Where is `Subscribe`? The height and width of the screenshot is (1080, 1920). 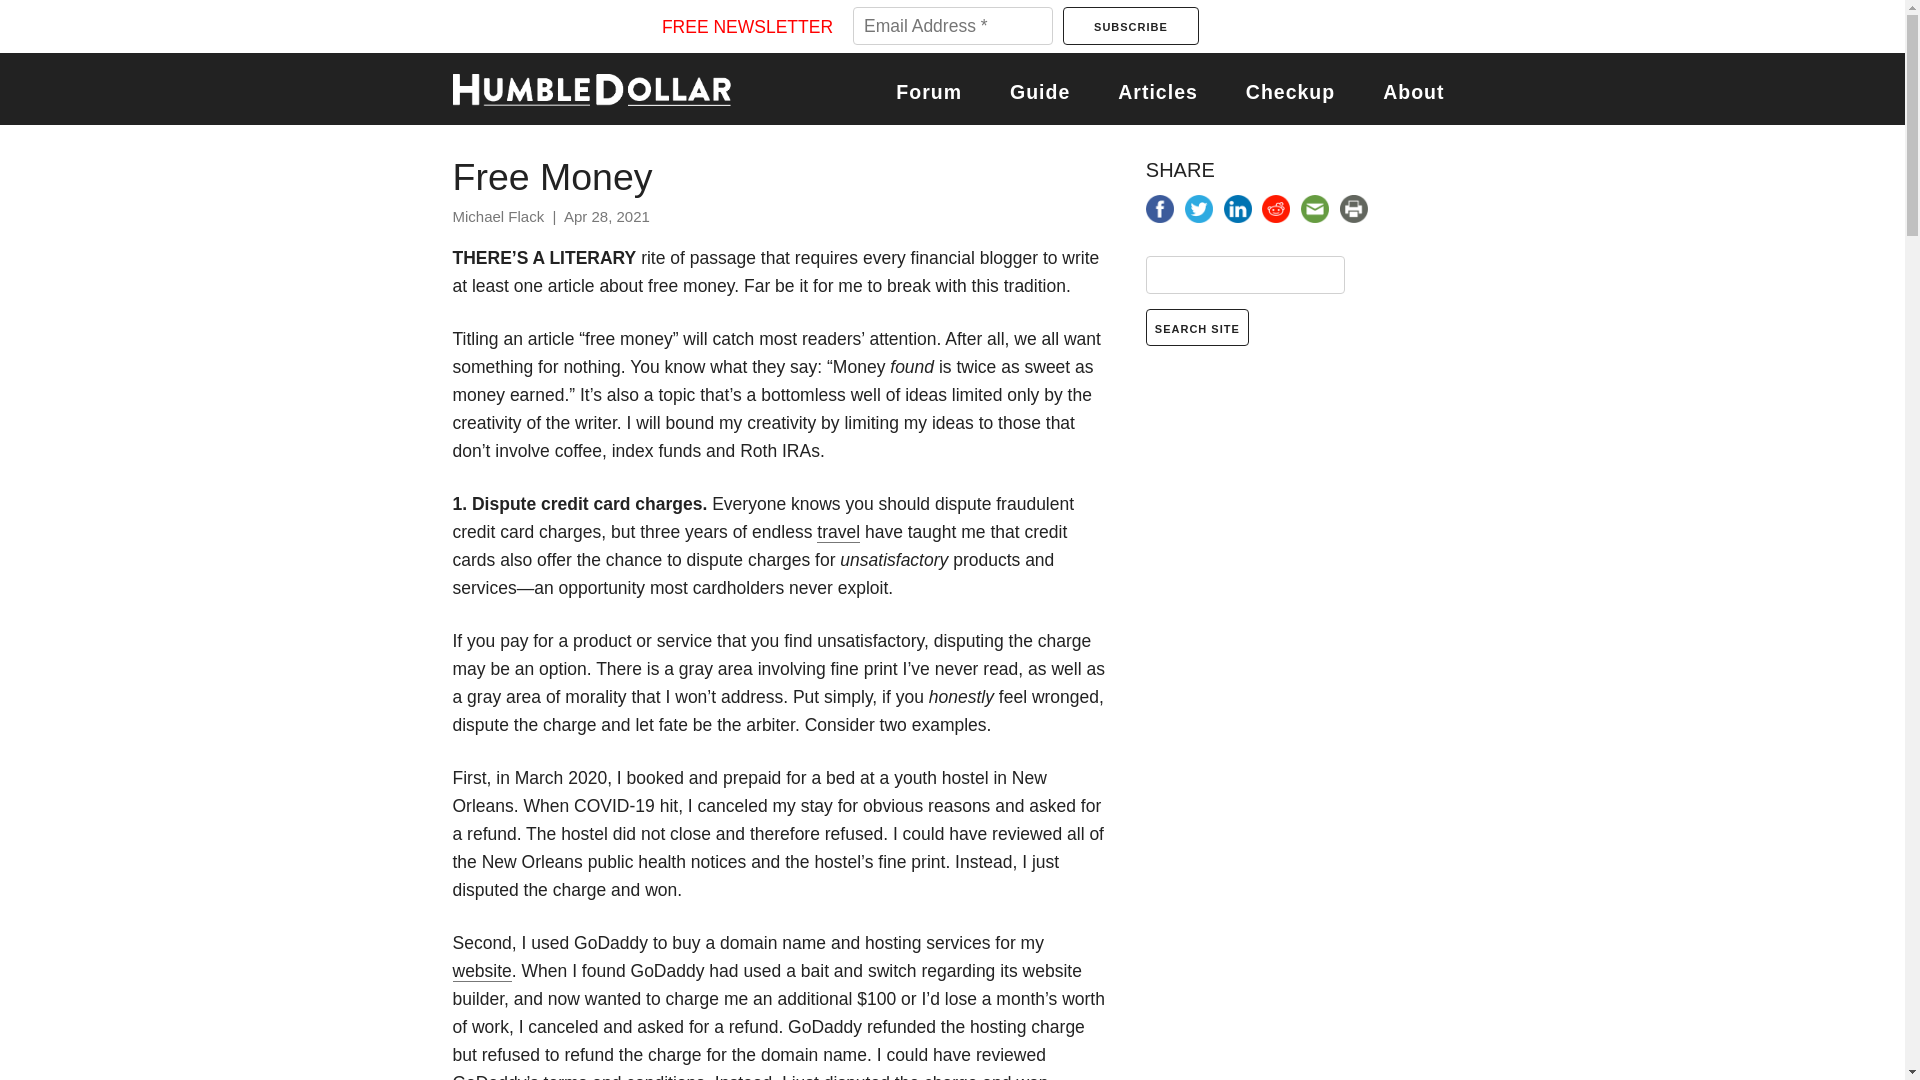
Subscribe is located at coordinates (1130, 26).